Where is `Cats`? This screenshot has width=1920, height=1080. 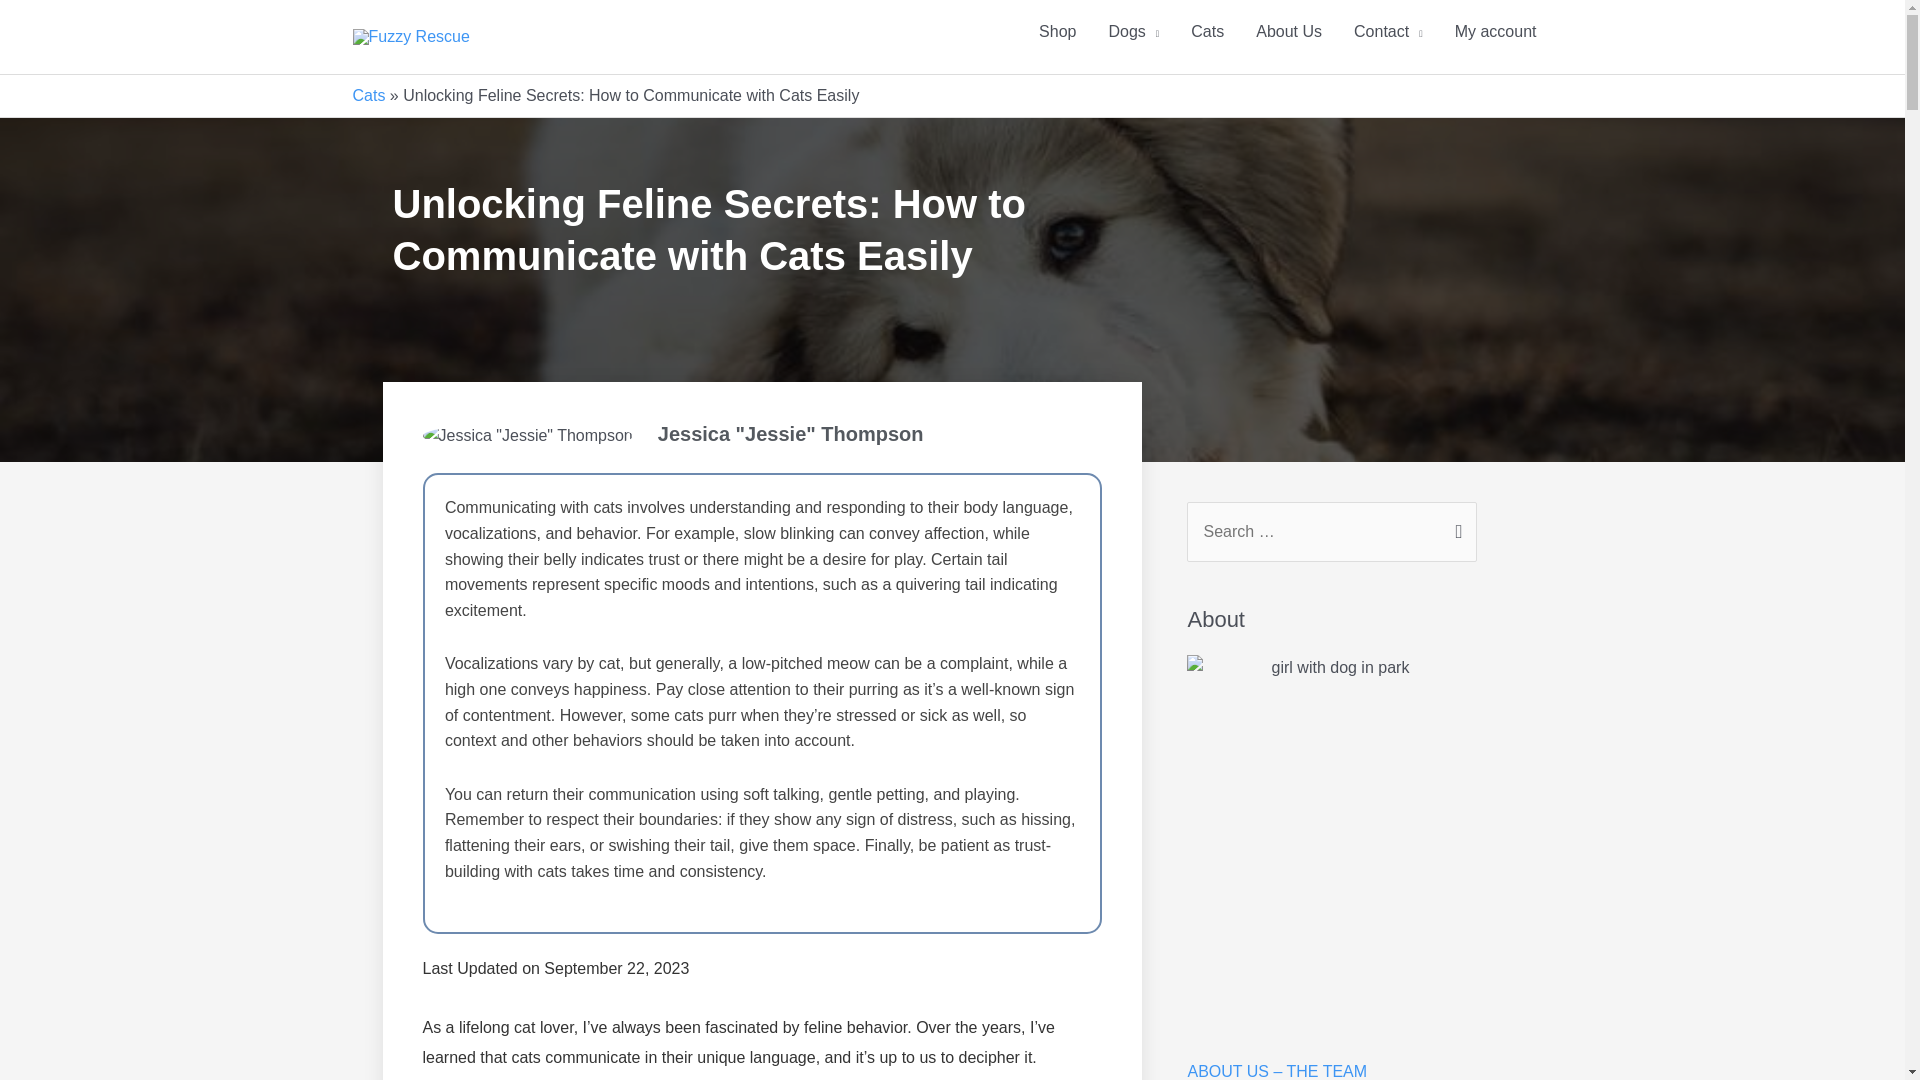 Cats is located at coordinates (368, 95).